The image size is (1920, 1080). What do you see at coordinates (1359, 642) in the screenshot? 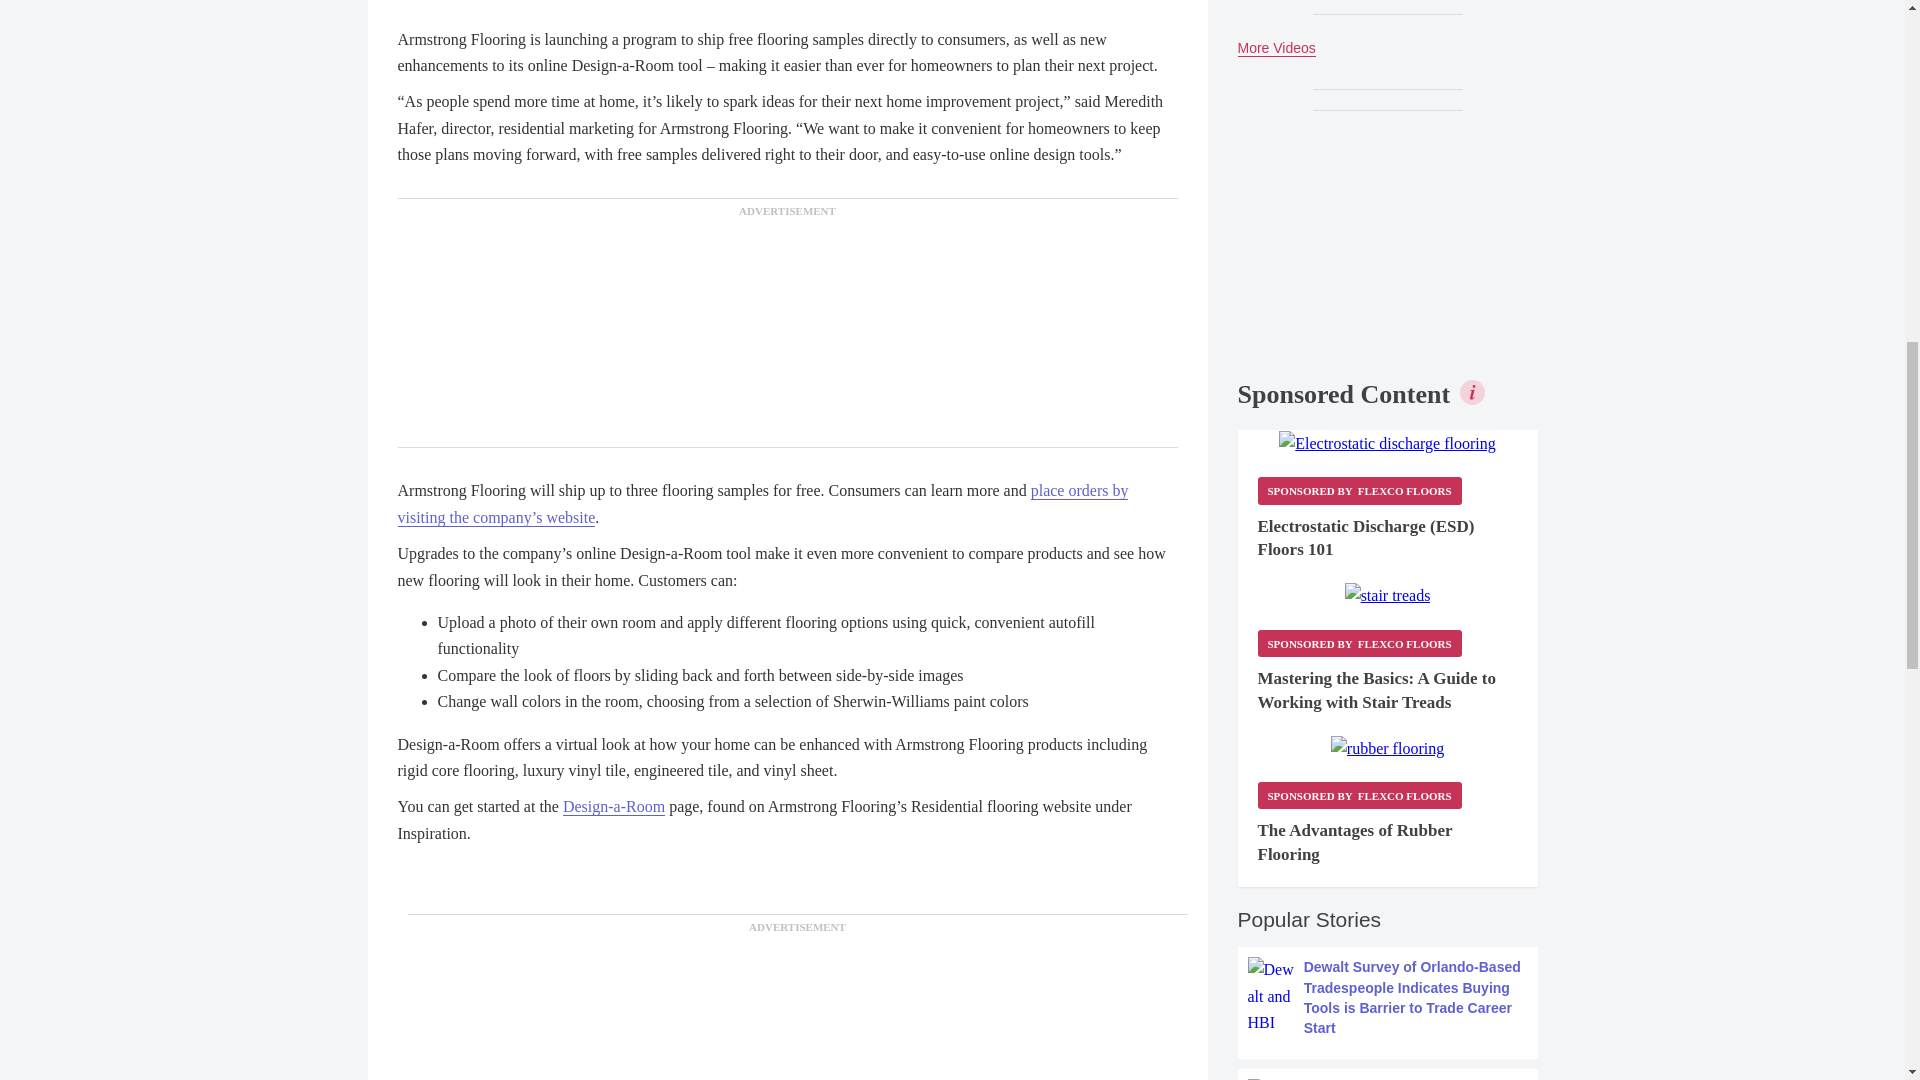
I see `Sponsored by Flexco Floors` at bounding box center [1359, 642].